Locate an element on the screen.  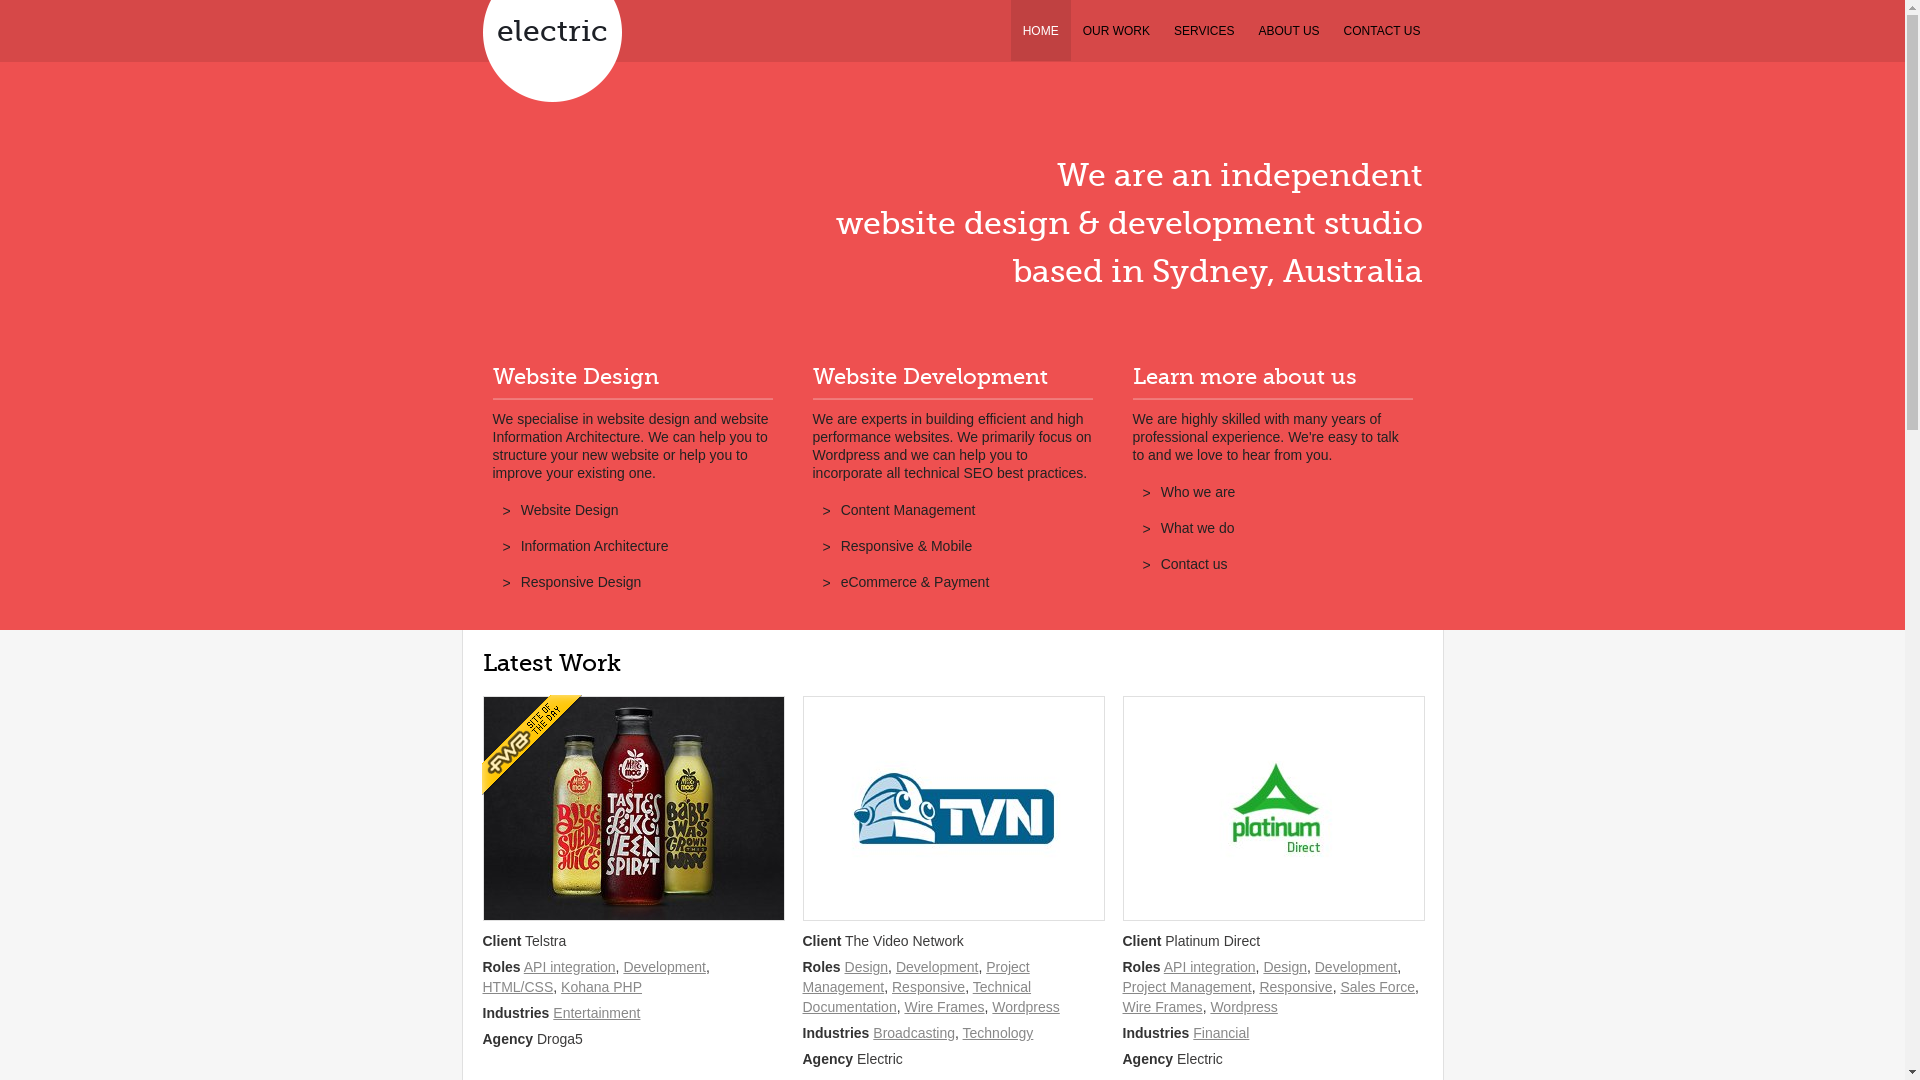
HOME is located at coordinates (1041, 30).